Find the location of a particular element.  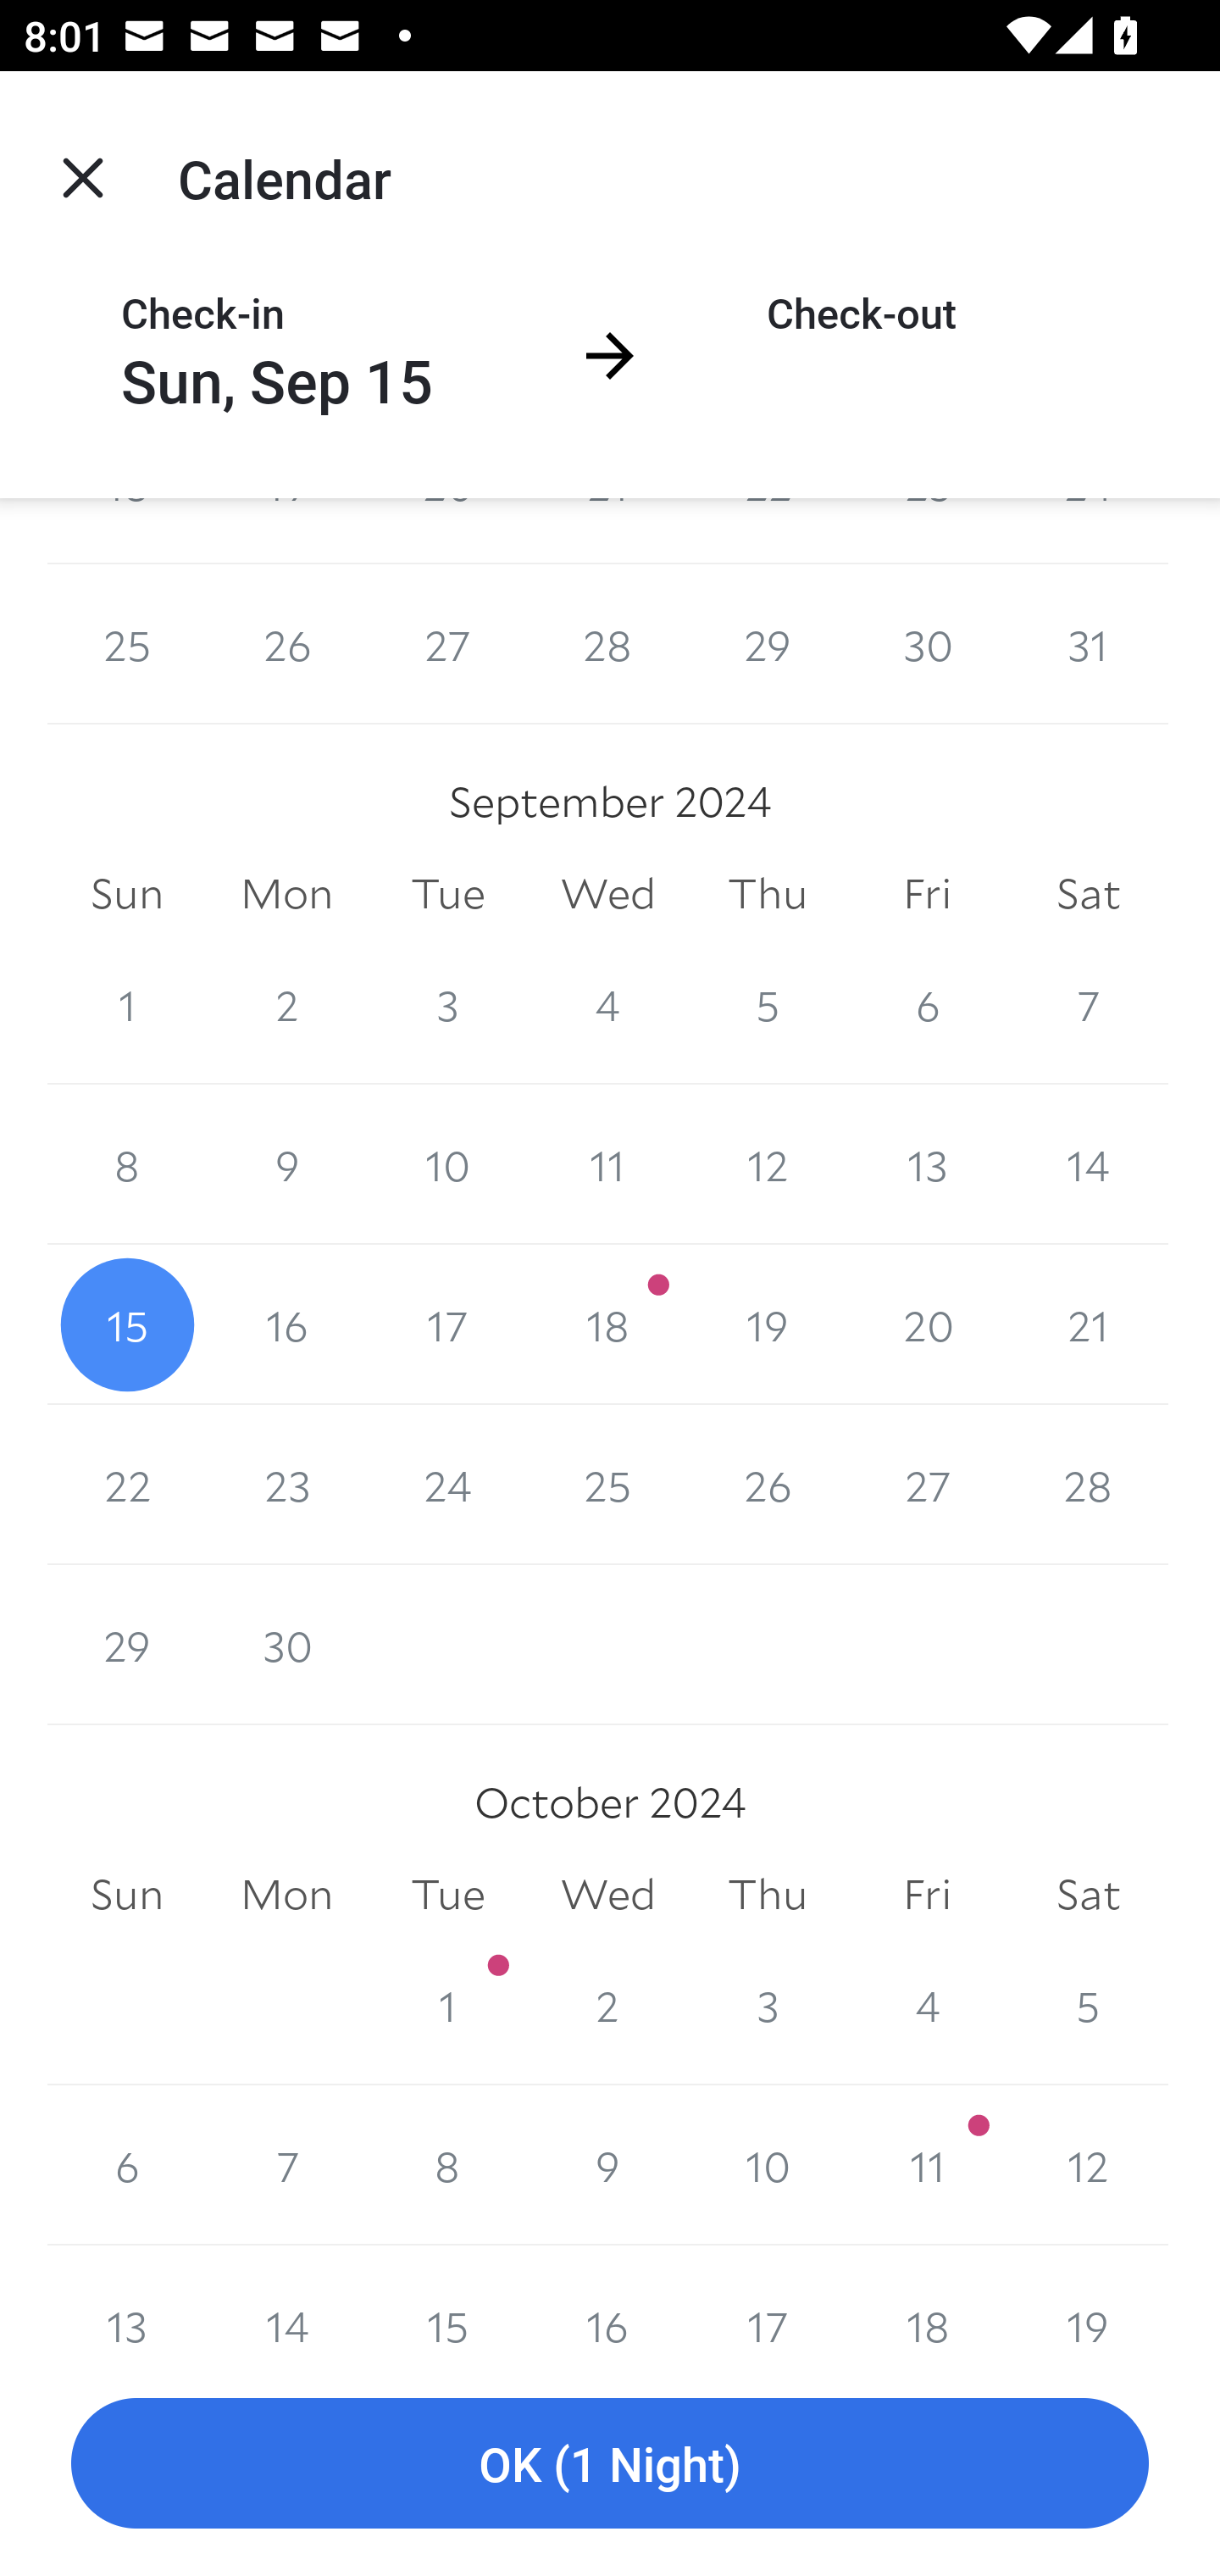

Sun is located at coordinates (127, 893).